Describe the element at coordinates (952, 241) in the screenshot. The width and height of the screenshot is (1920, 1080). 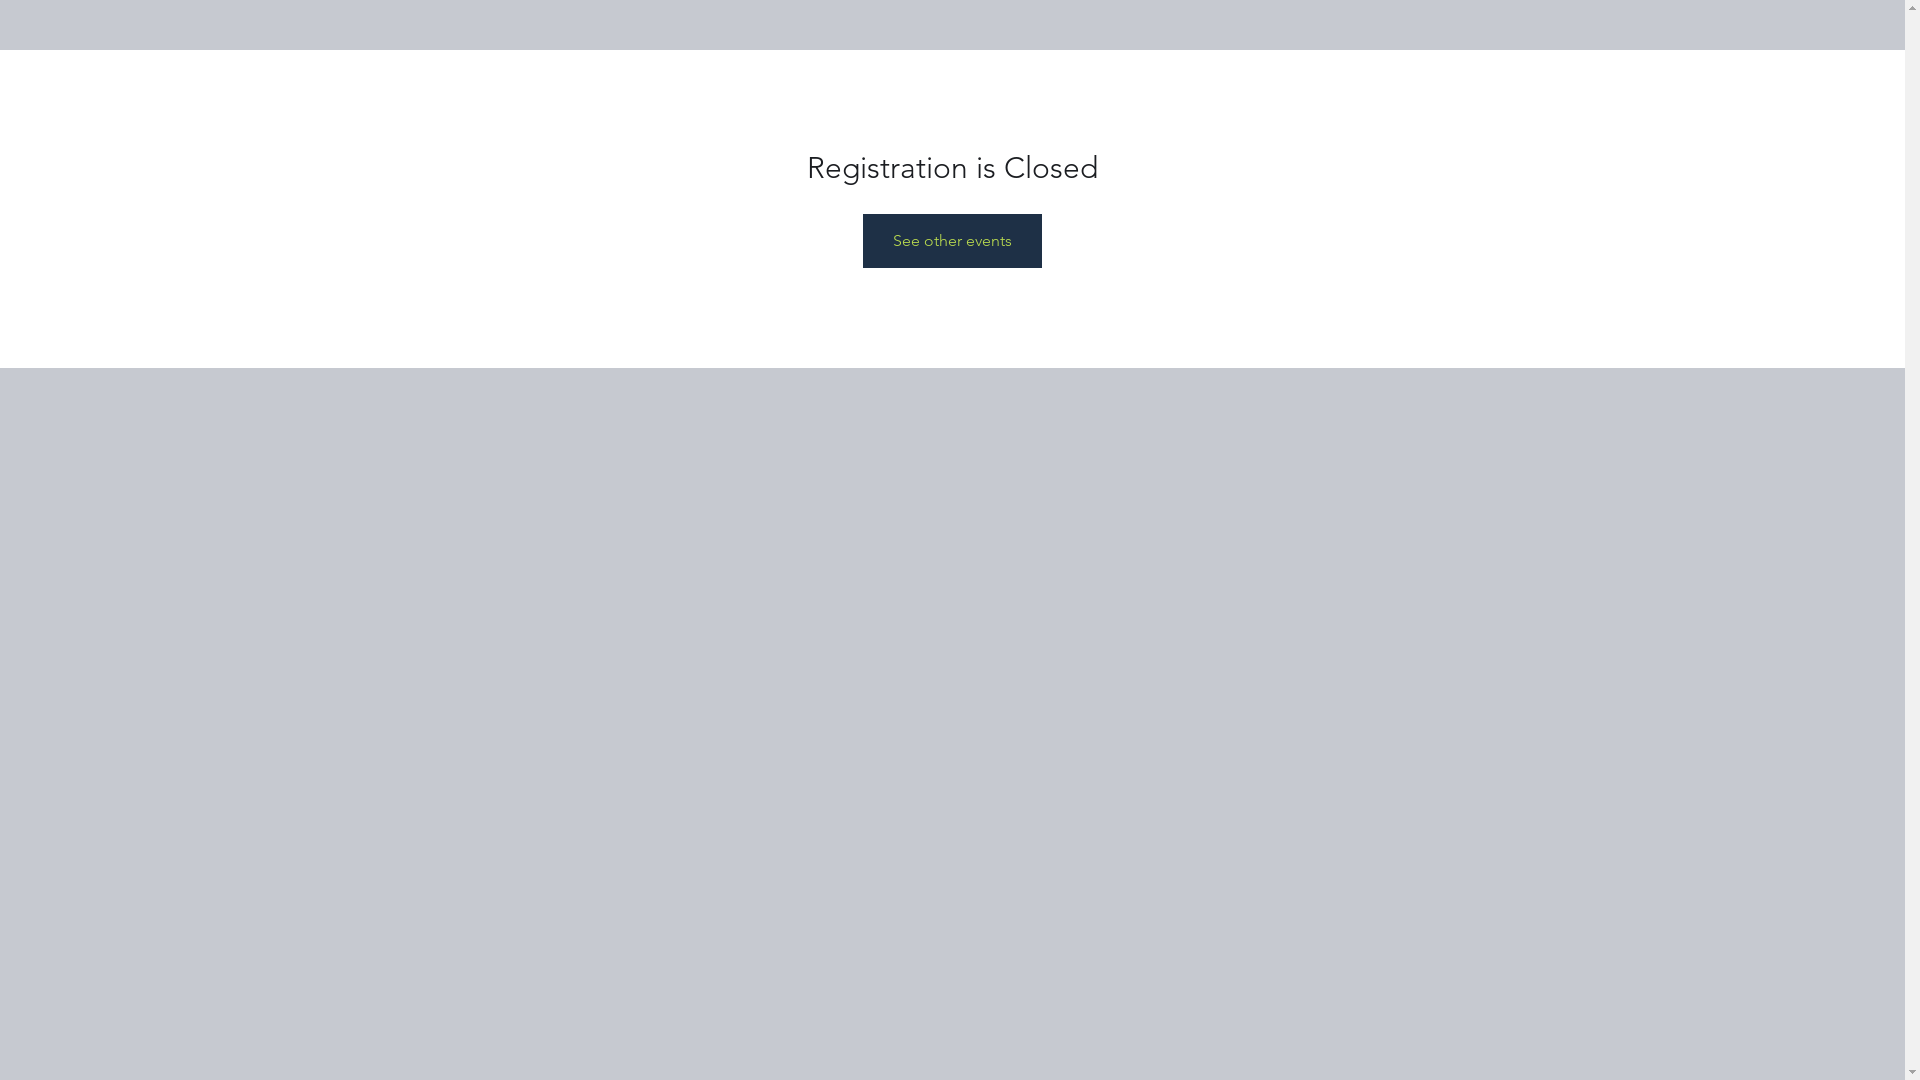
I see `See other events` at that location.